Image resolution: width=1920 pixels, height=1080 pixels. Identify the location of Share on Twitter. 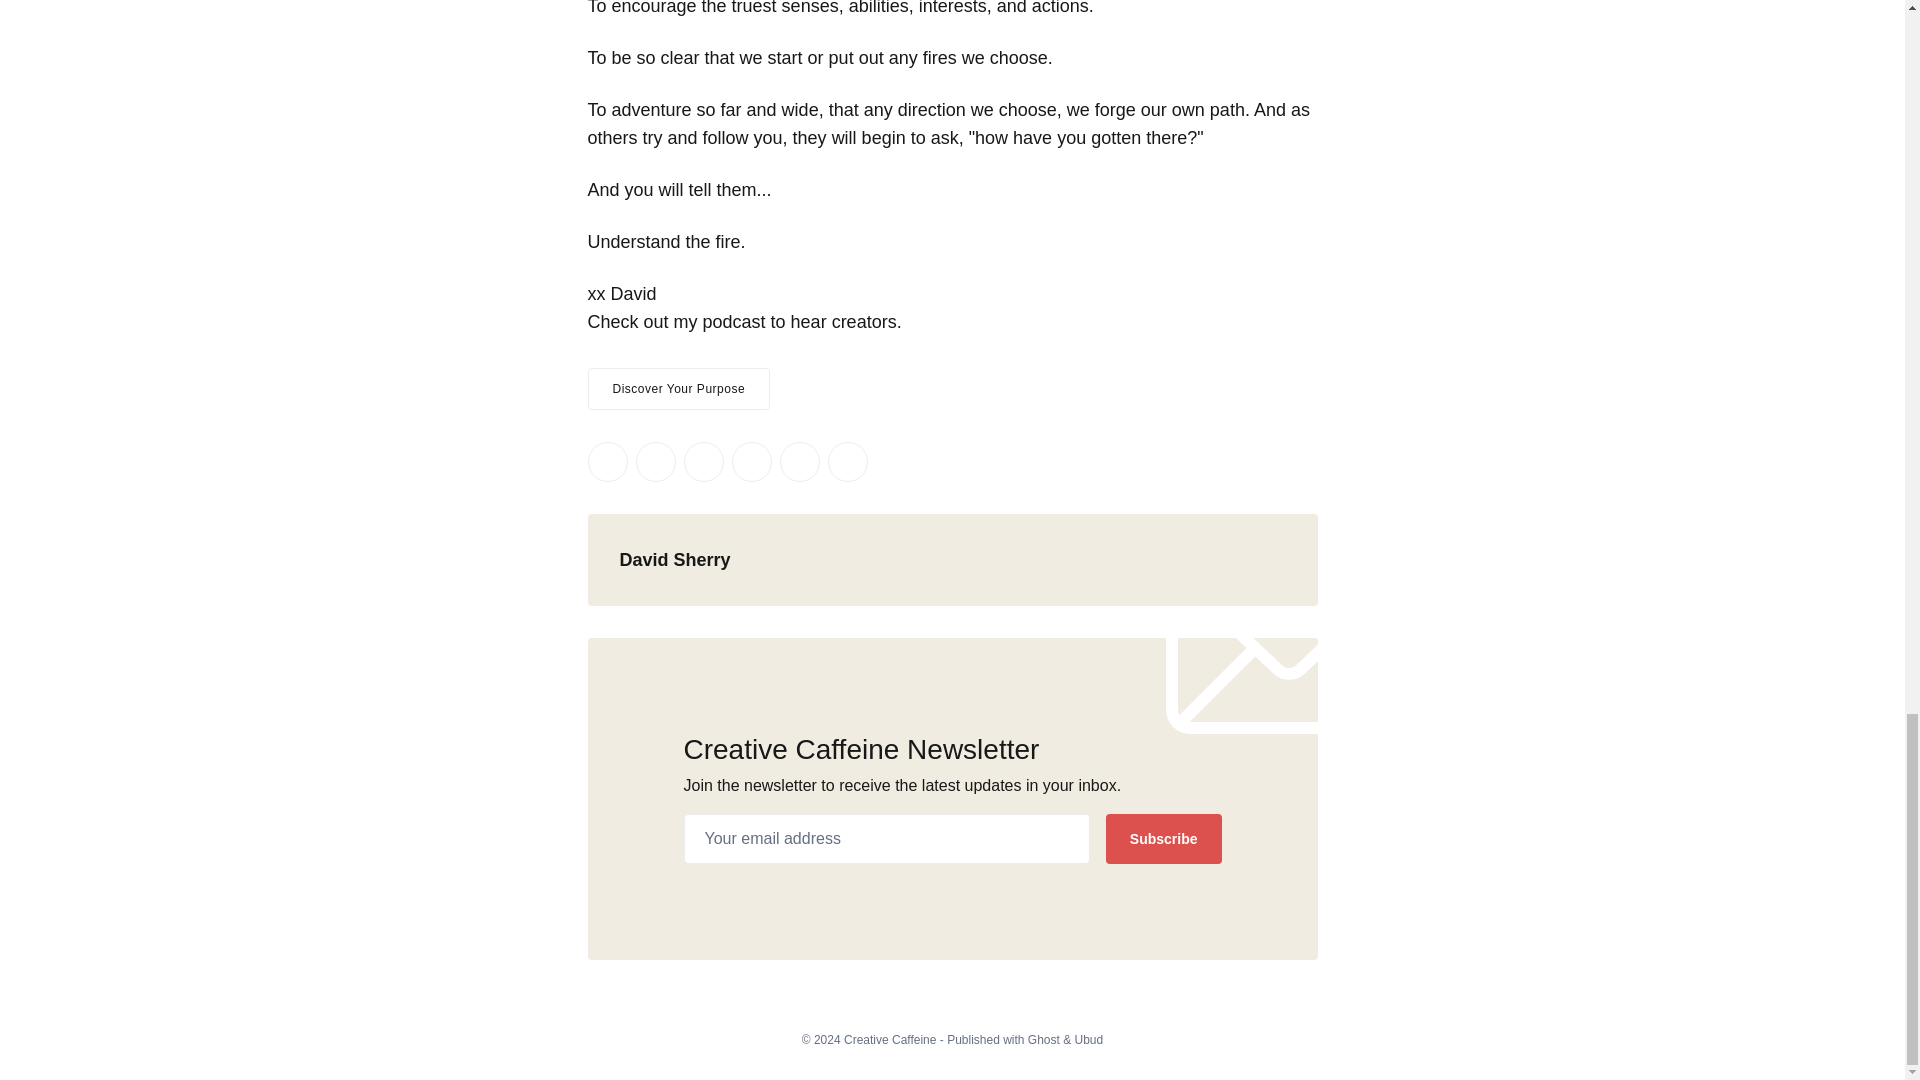
(607, 461).